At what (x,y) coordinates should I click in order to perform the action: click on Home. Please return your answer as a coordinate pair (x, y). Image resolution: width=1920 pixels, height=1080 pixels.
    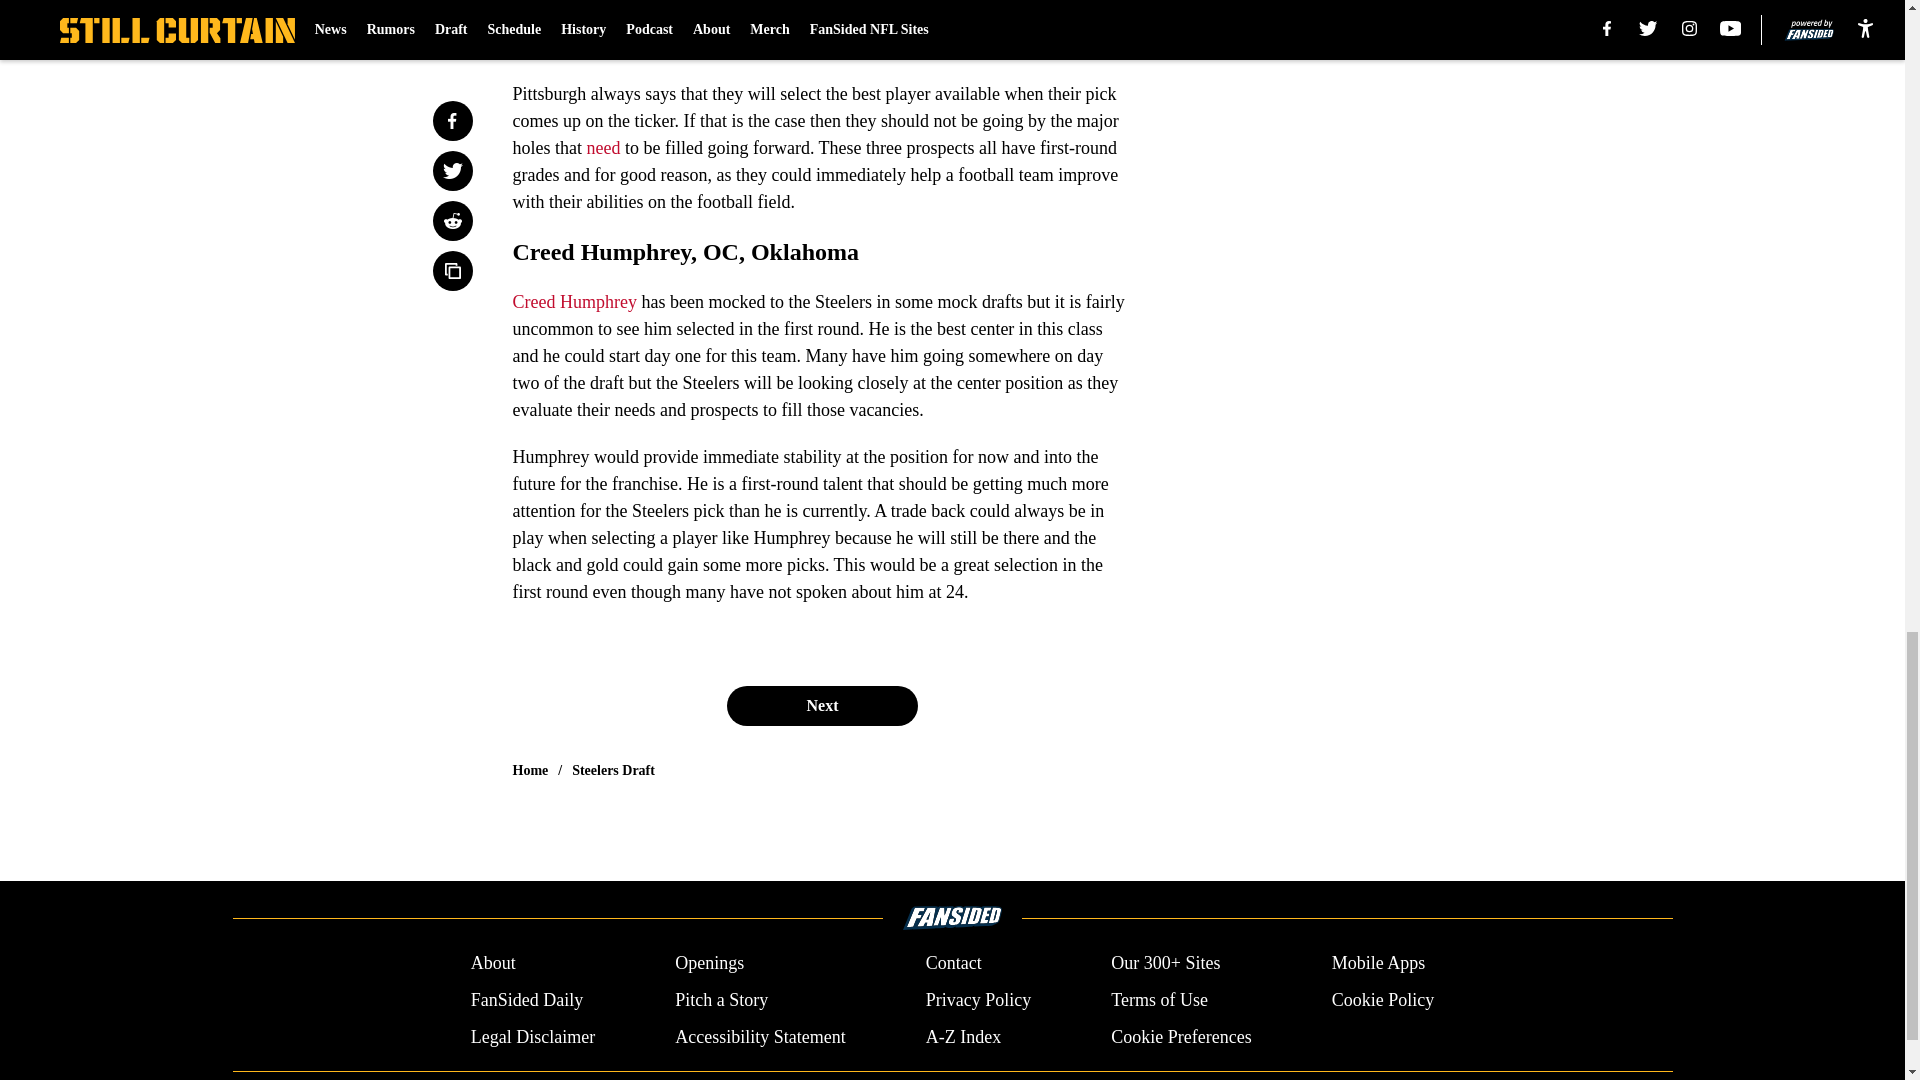
    Looking at the image, I should click on (530, 770).